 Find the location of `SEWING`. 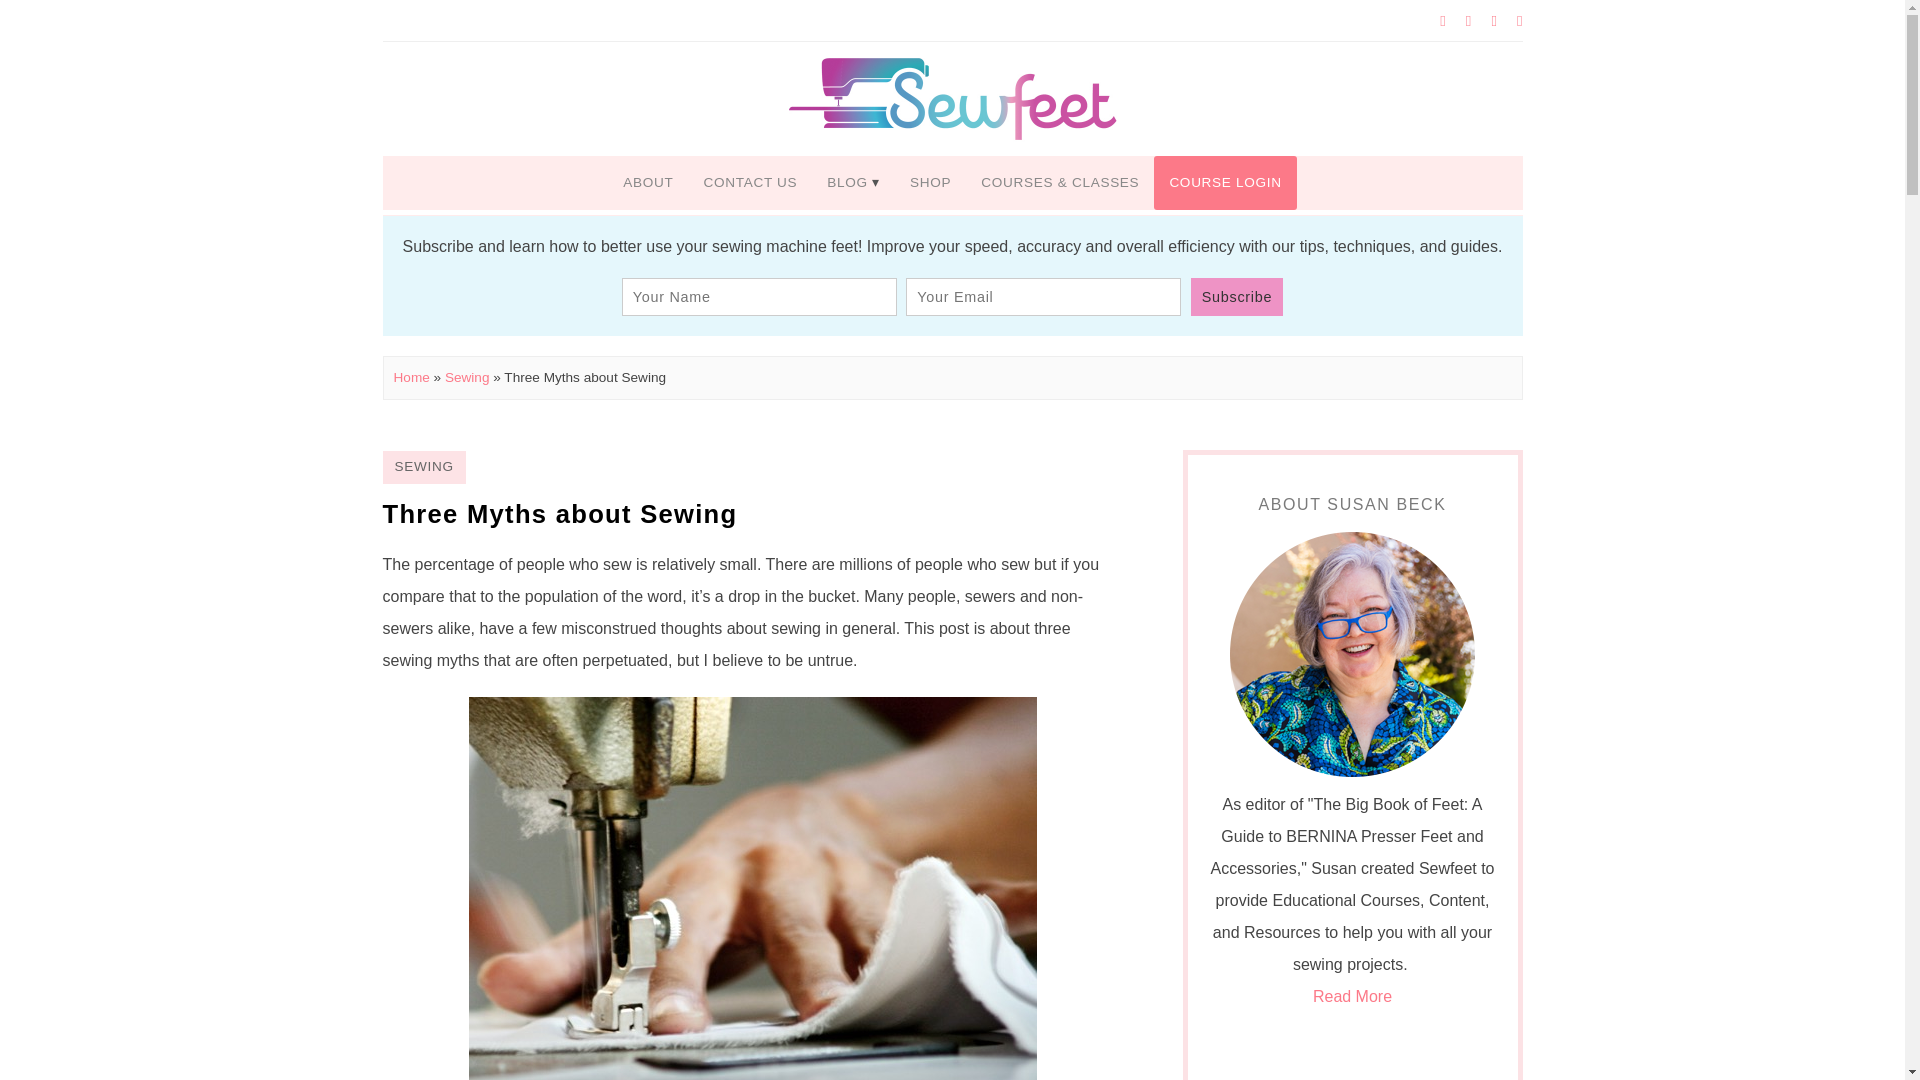

SEWING is located at coordinates (423, 466).